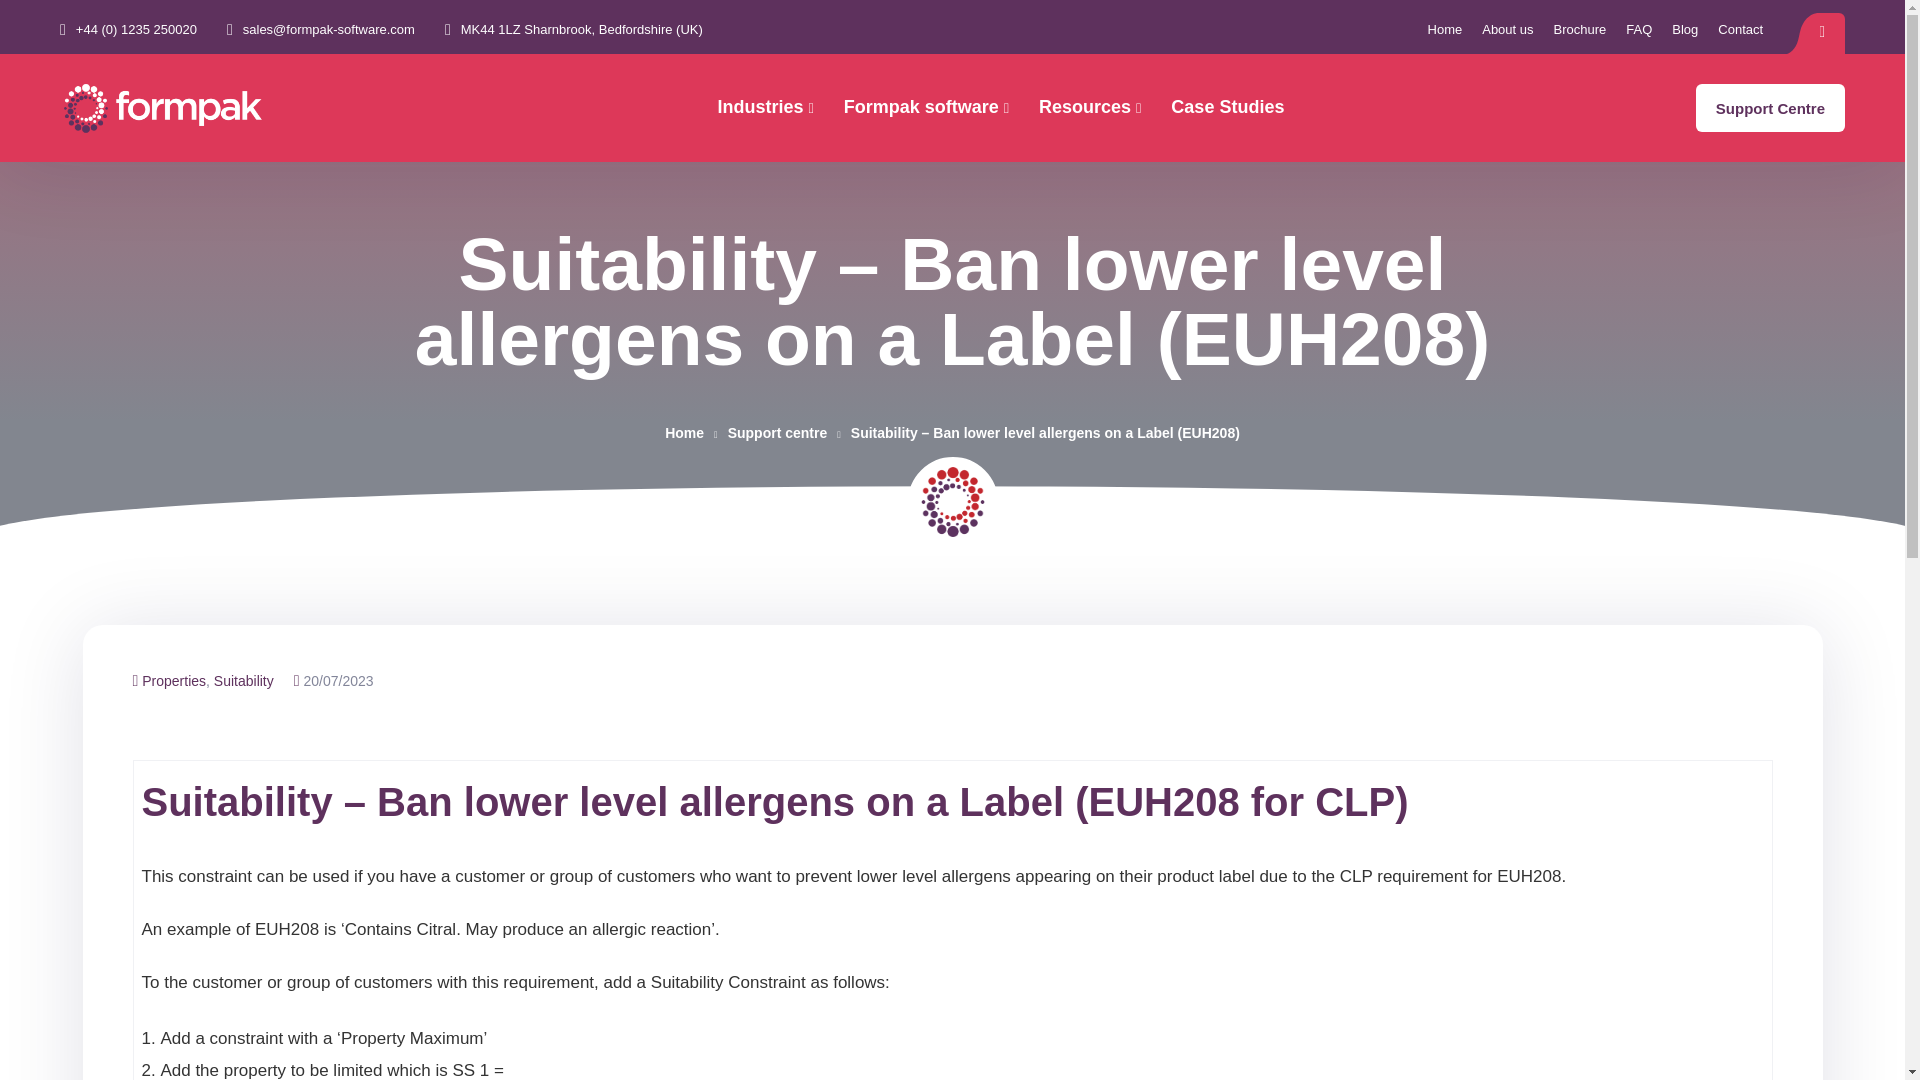  Describe the element at coordinates (1638, 30) in the screenshot. I see `FAQ` at that location.